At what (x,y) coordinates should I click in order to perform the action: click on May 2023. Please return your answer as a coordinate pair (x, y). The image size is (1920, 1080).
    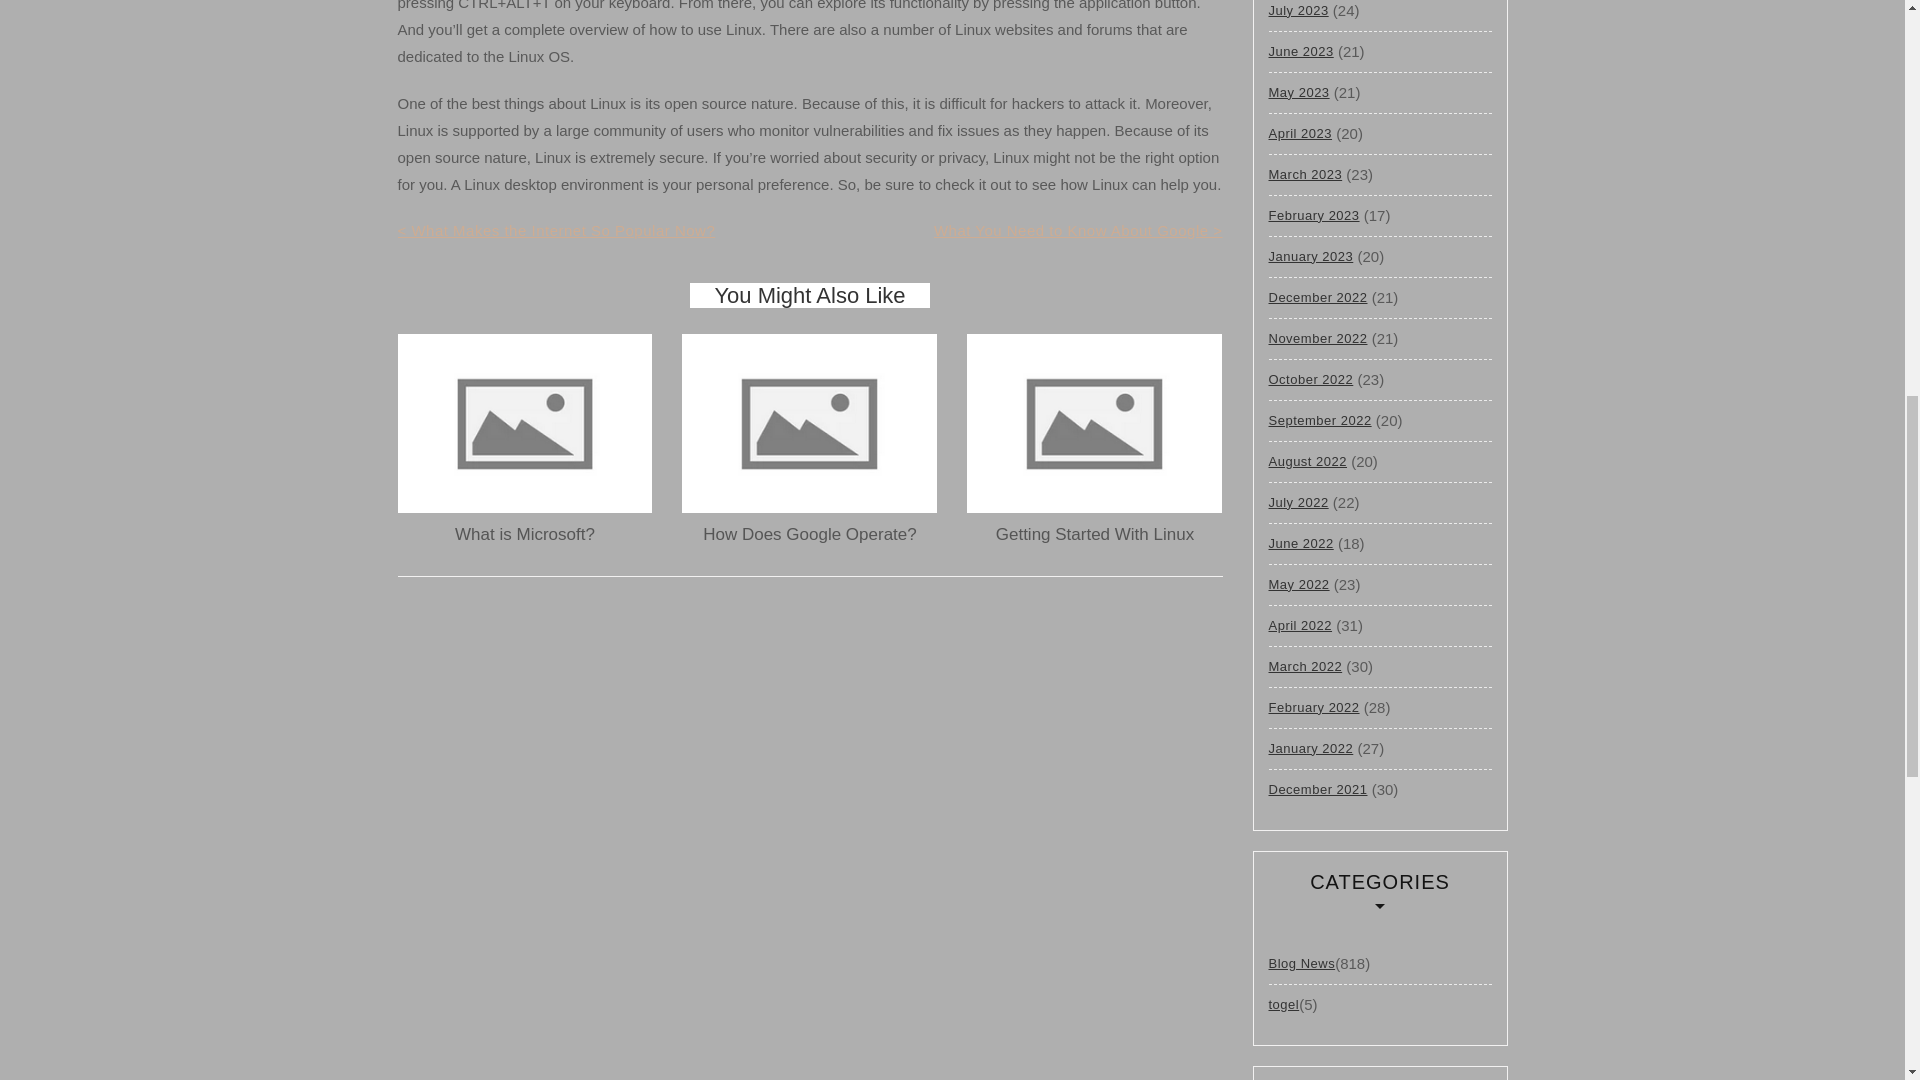
    Looking at the image, I should click on (1298, 92).